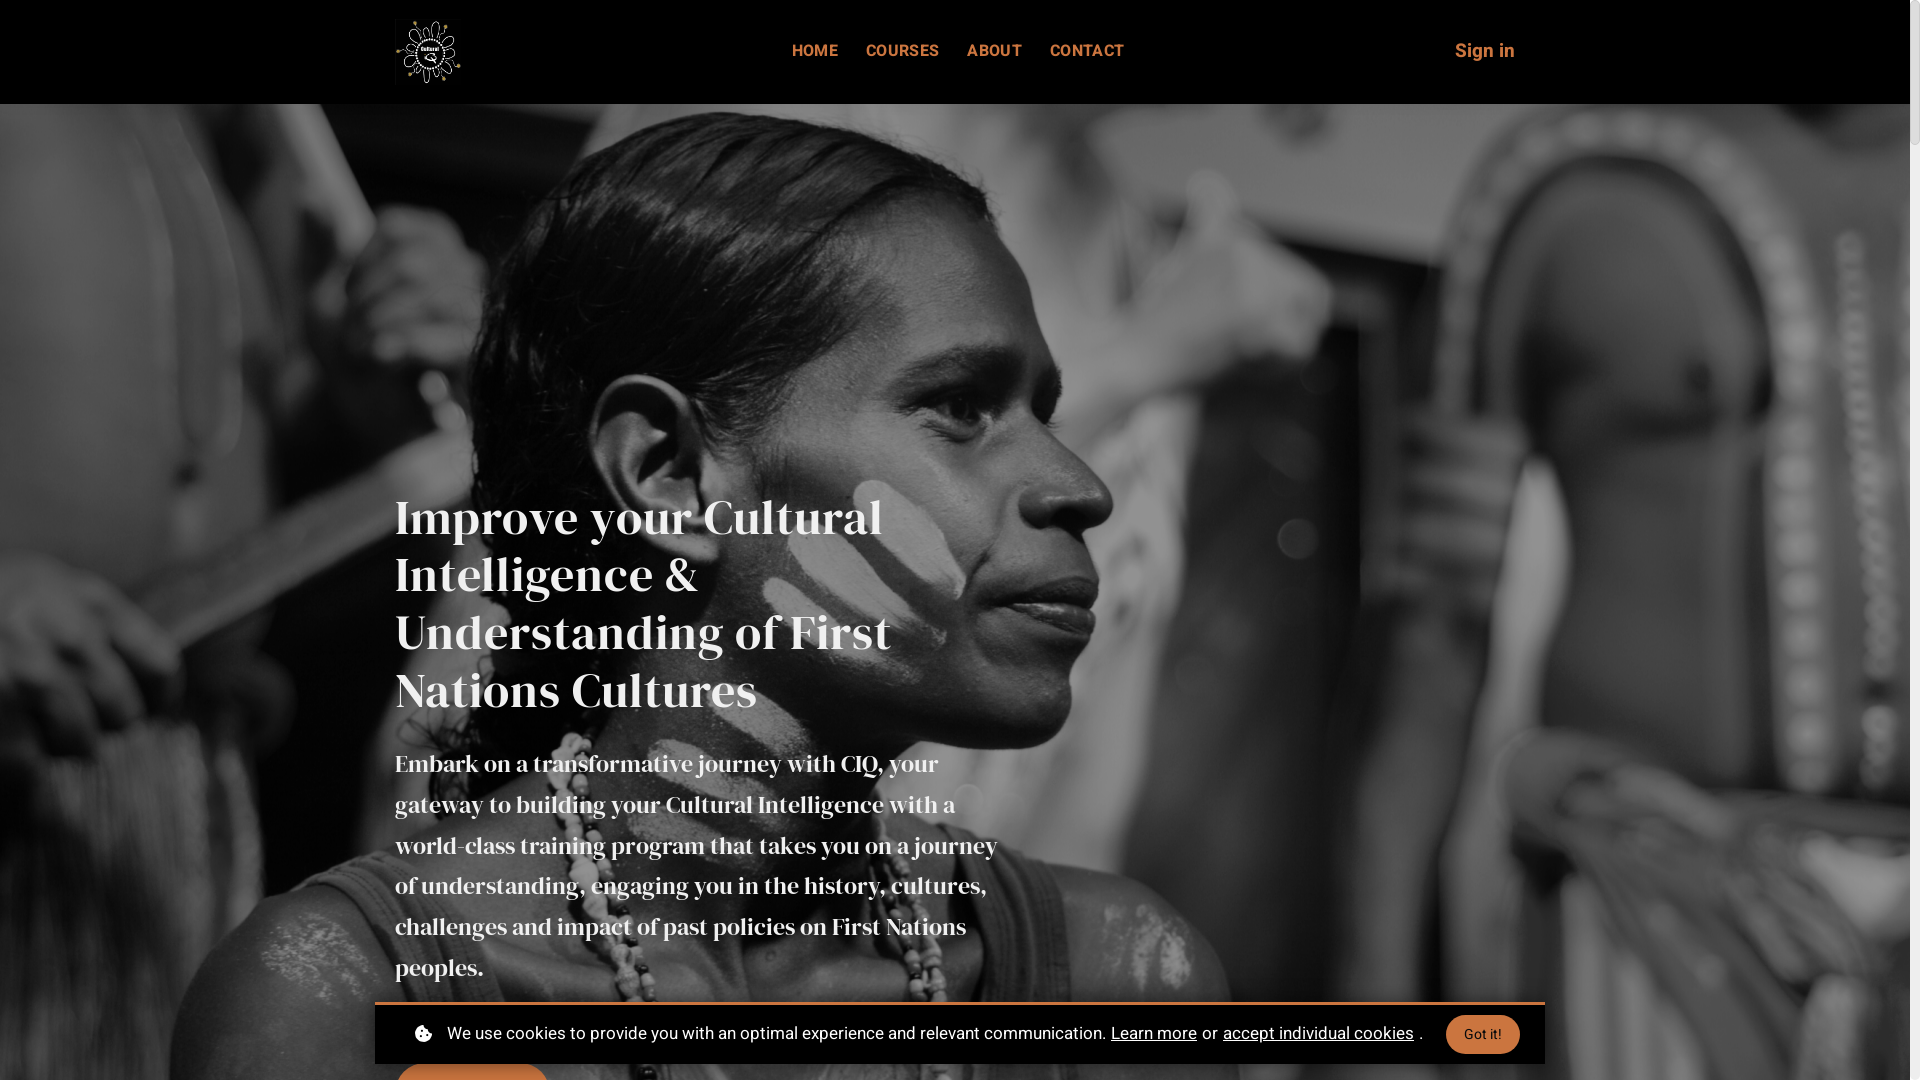 The height and width of the screenshot is (1080, 1920). I want to click on COURSES, so click(902, 51).